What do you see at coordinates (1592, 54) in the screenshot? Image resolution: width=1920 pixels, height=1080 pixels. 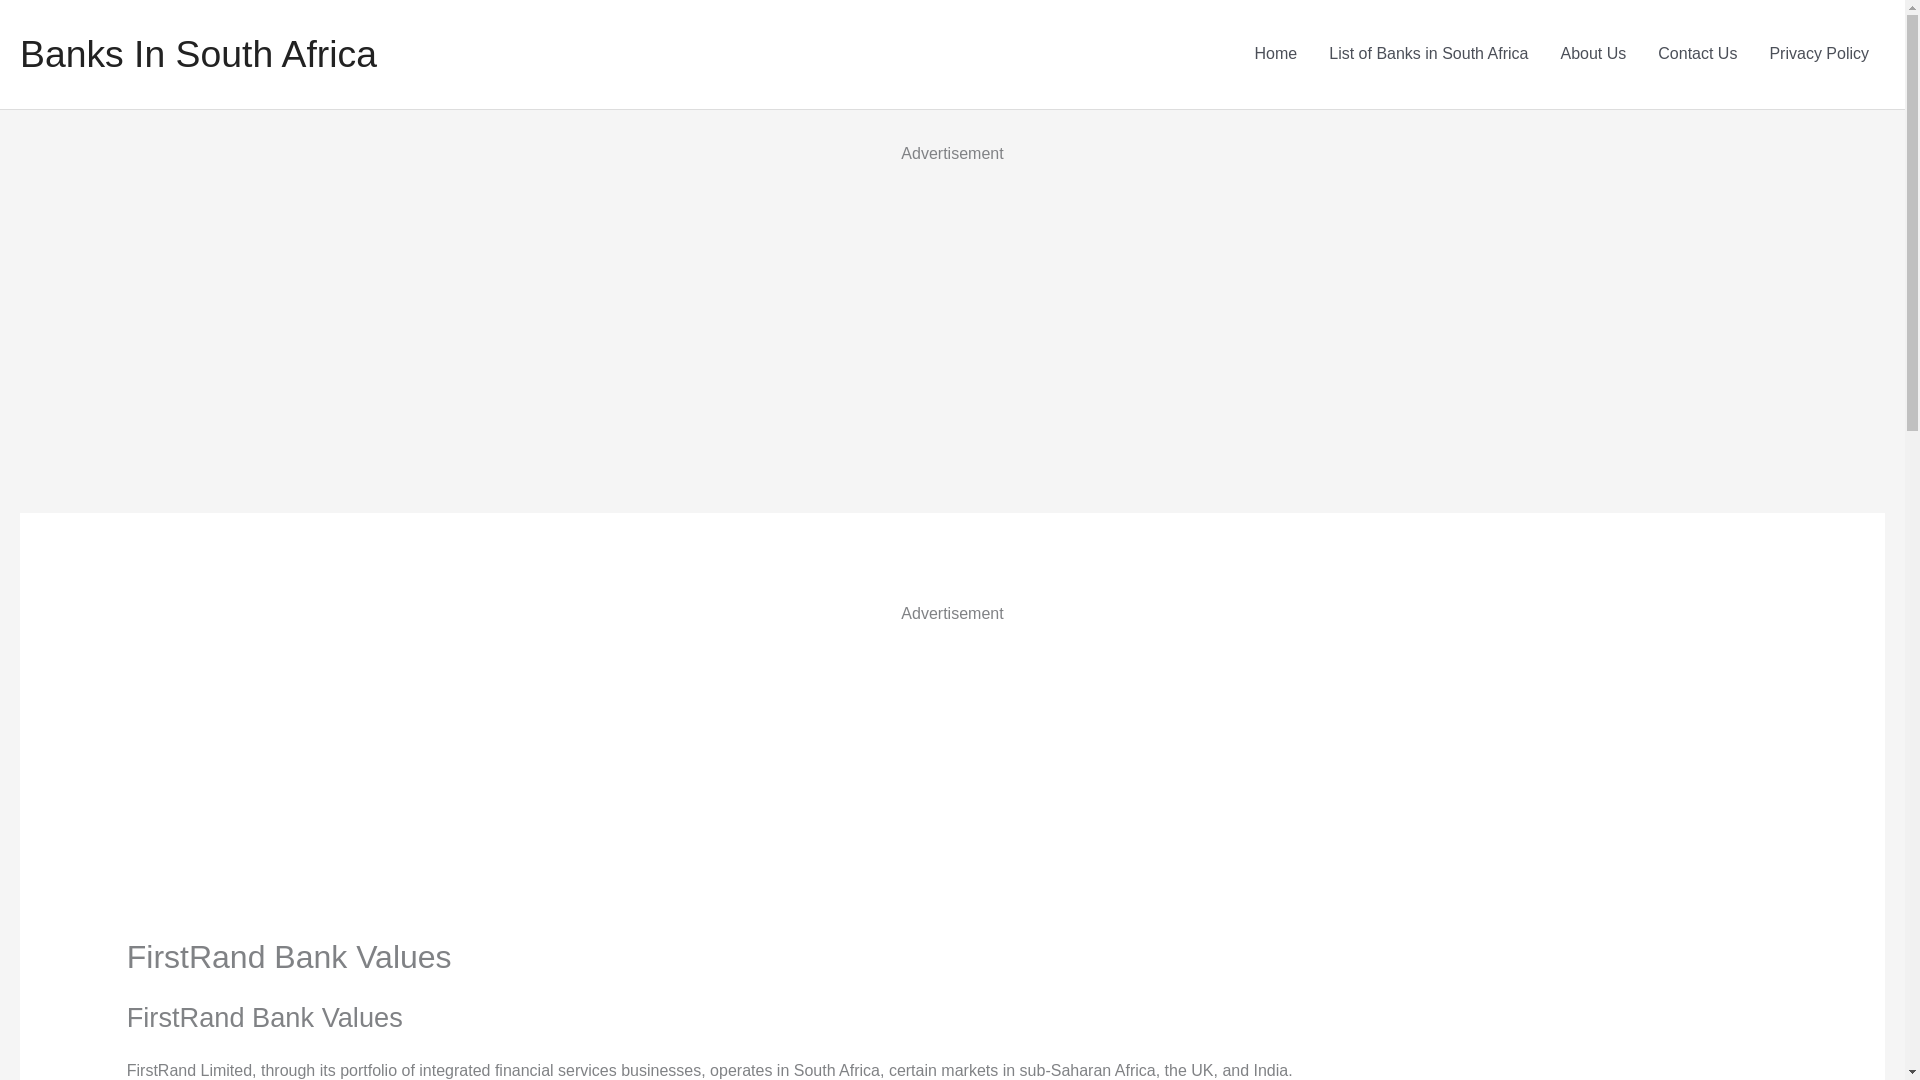 I see `About Us` at bounding box center [1592, 54].